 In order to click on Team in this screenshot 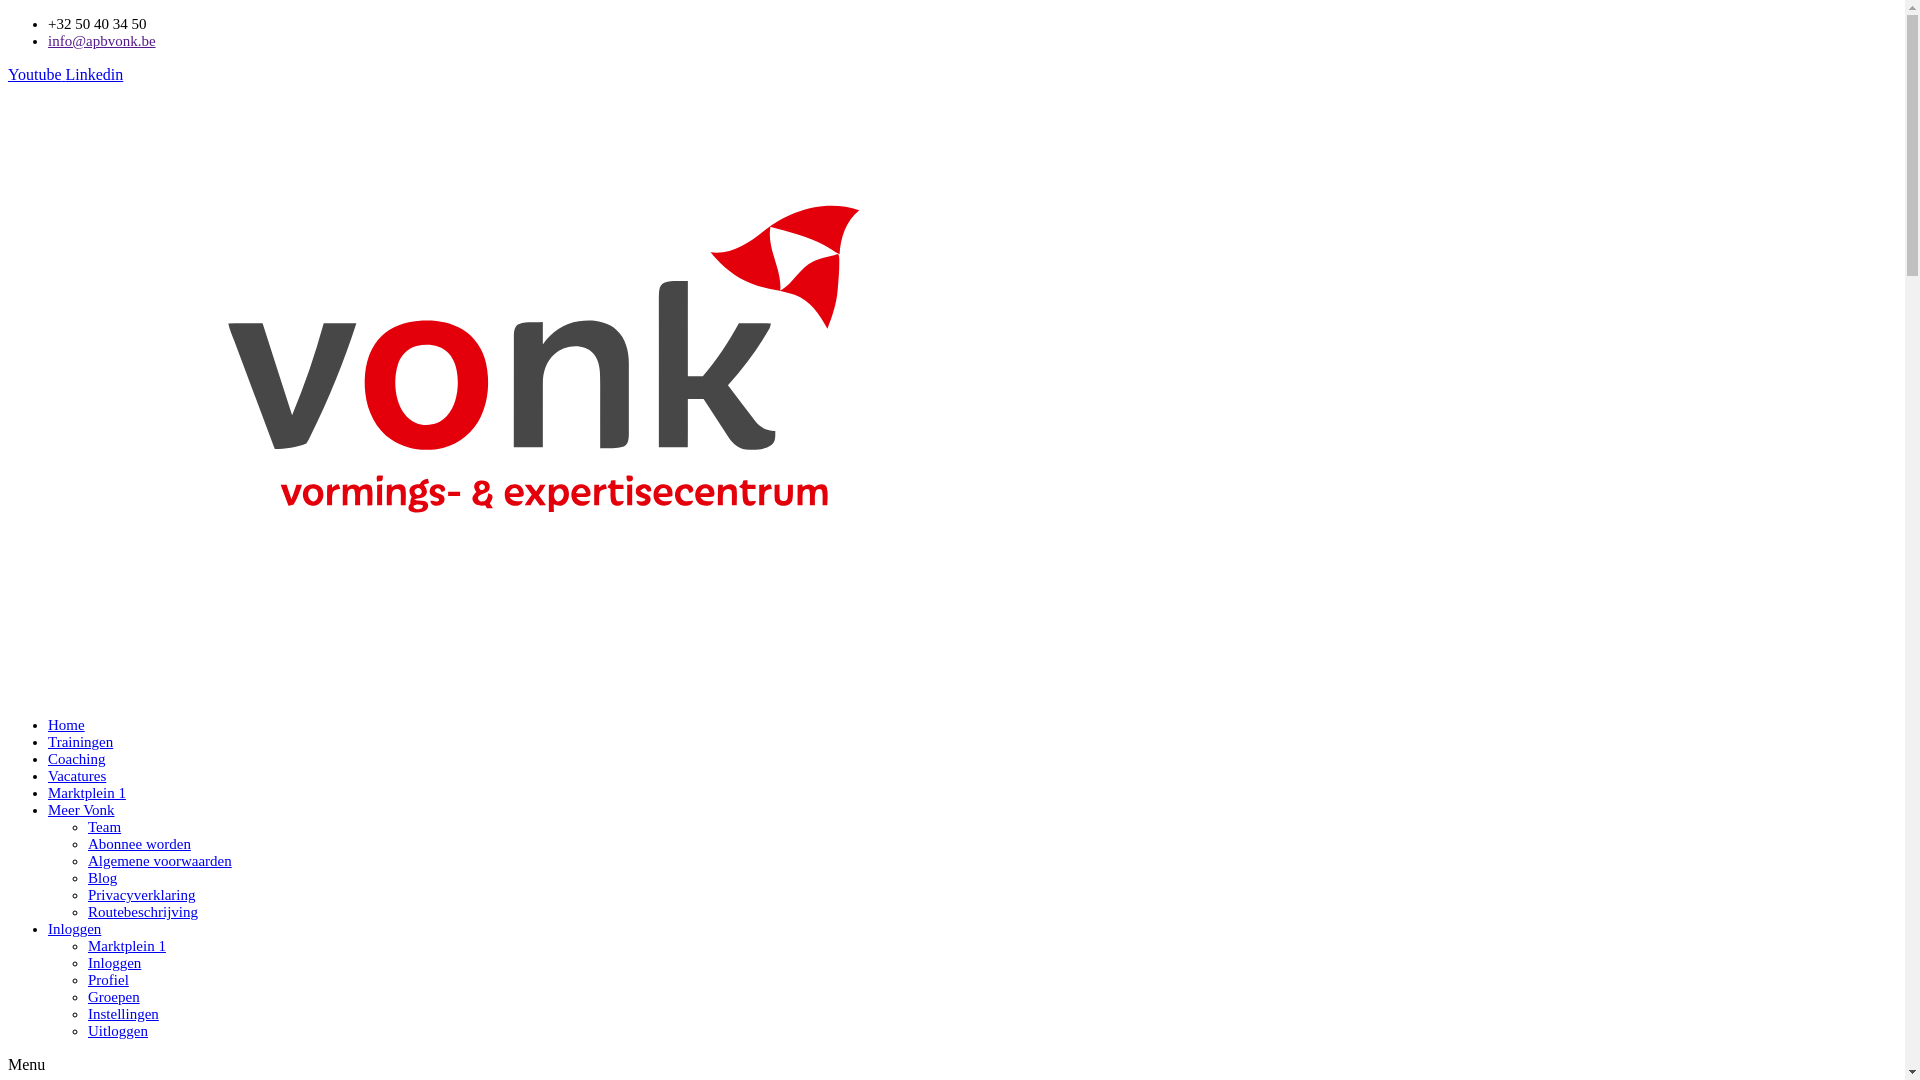, I will do `click(104, 827)`.